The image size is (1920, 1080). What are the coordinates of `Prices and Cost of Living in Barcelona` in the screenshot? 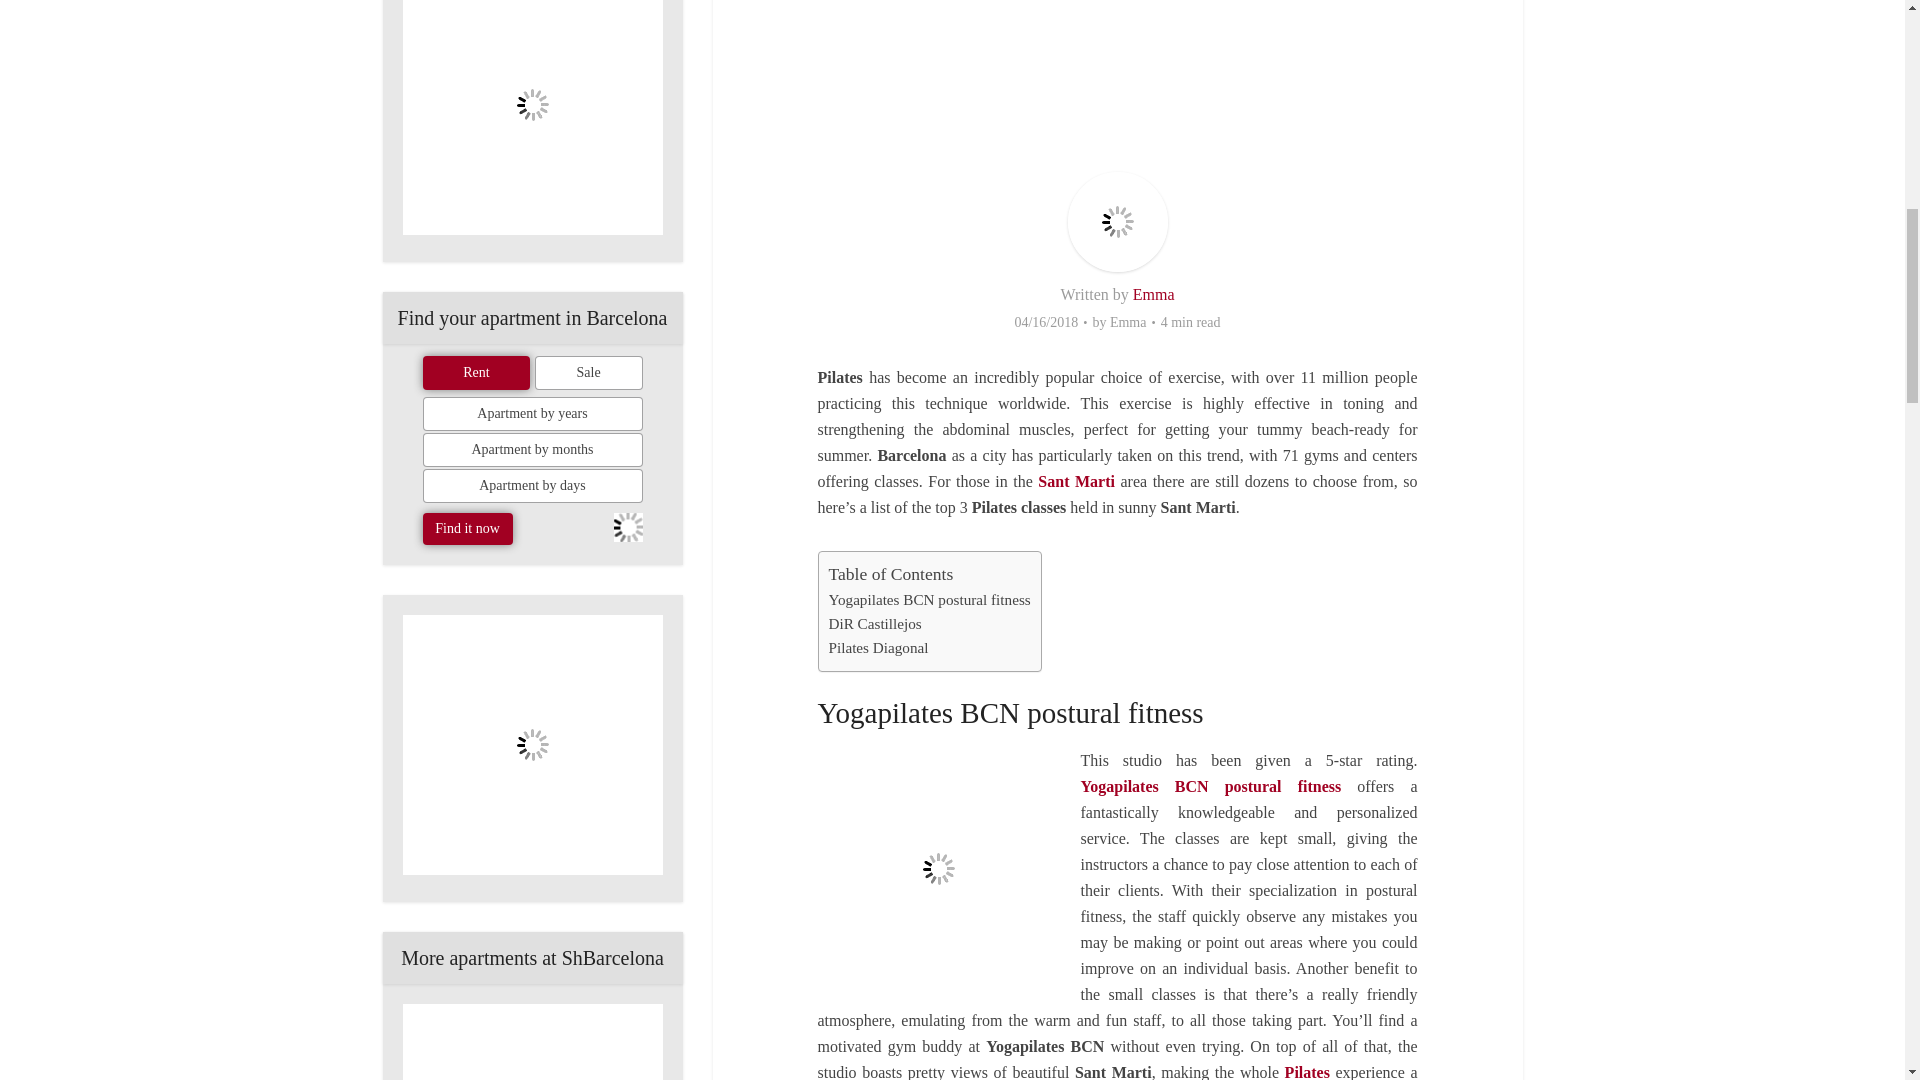 It's located at (532, 744).